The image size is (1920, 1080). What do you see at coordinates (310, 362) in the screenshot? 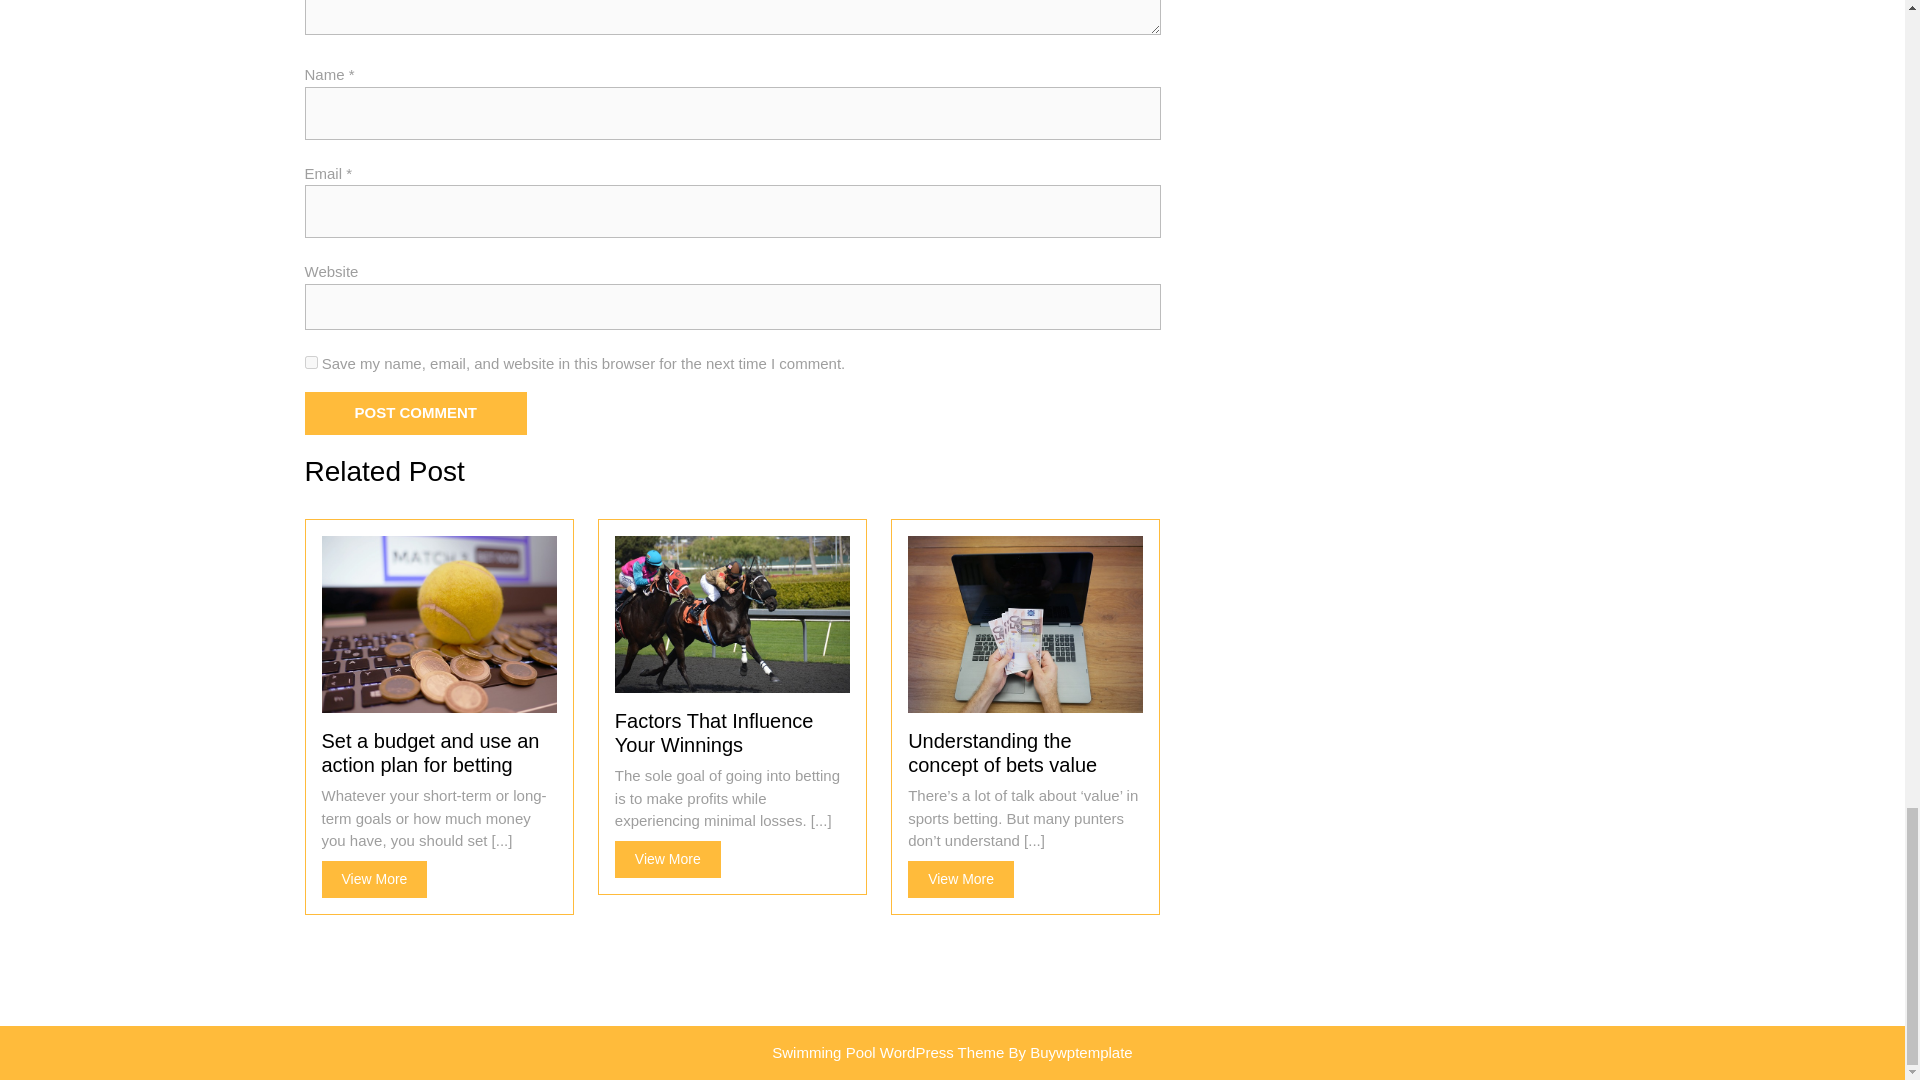
I see `yes` at bounding box center [310, 362].